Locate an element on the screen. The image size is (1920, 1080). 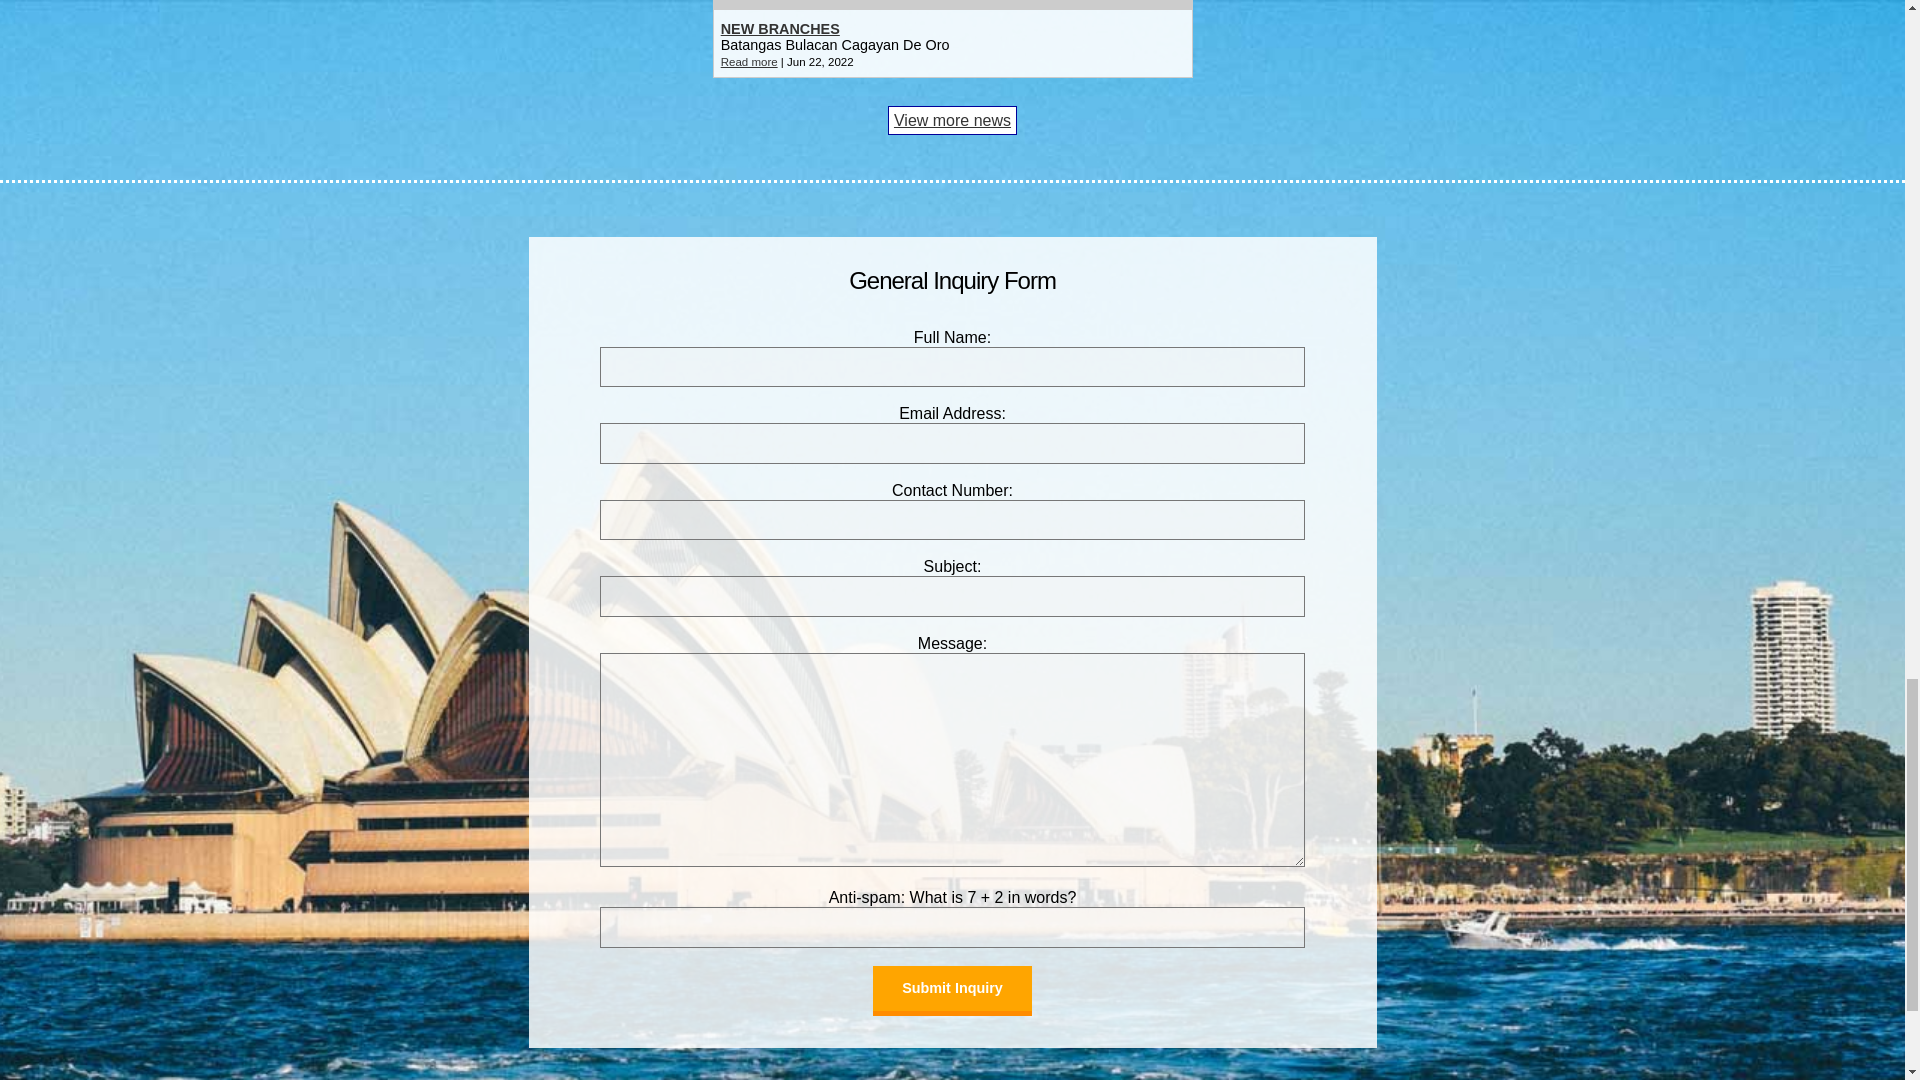
View more news is located at coordinates (952, 120).